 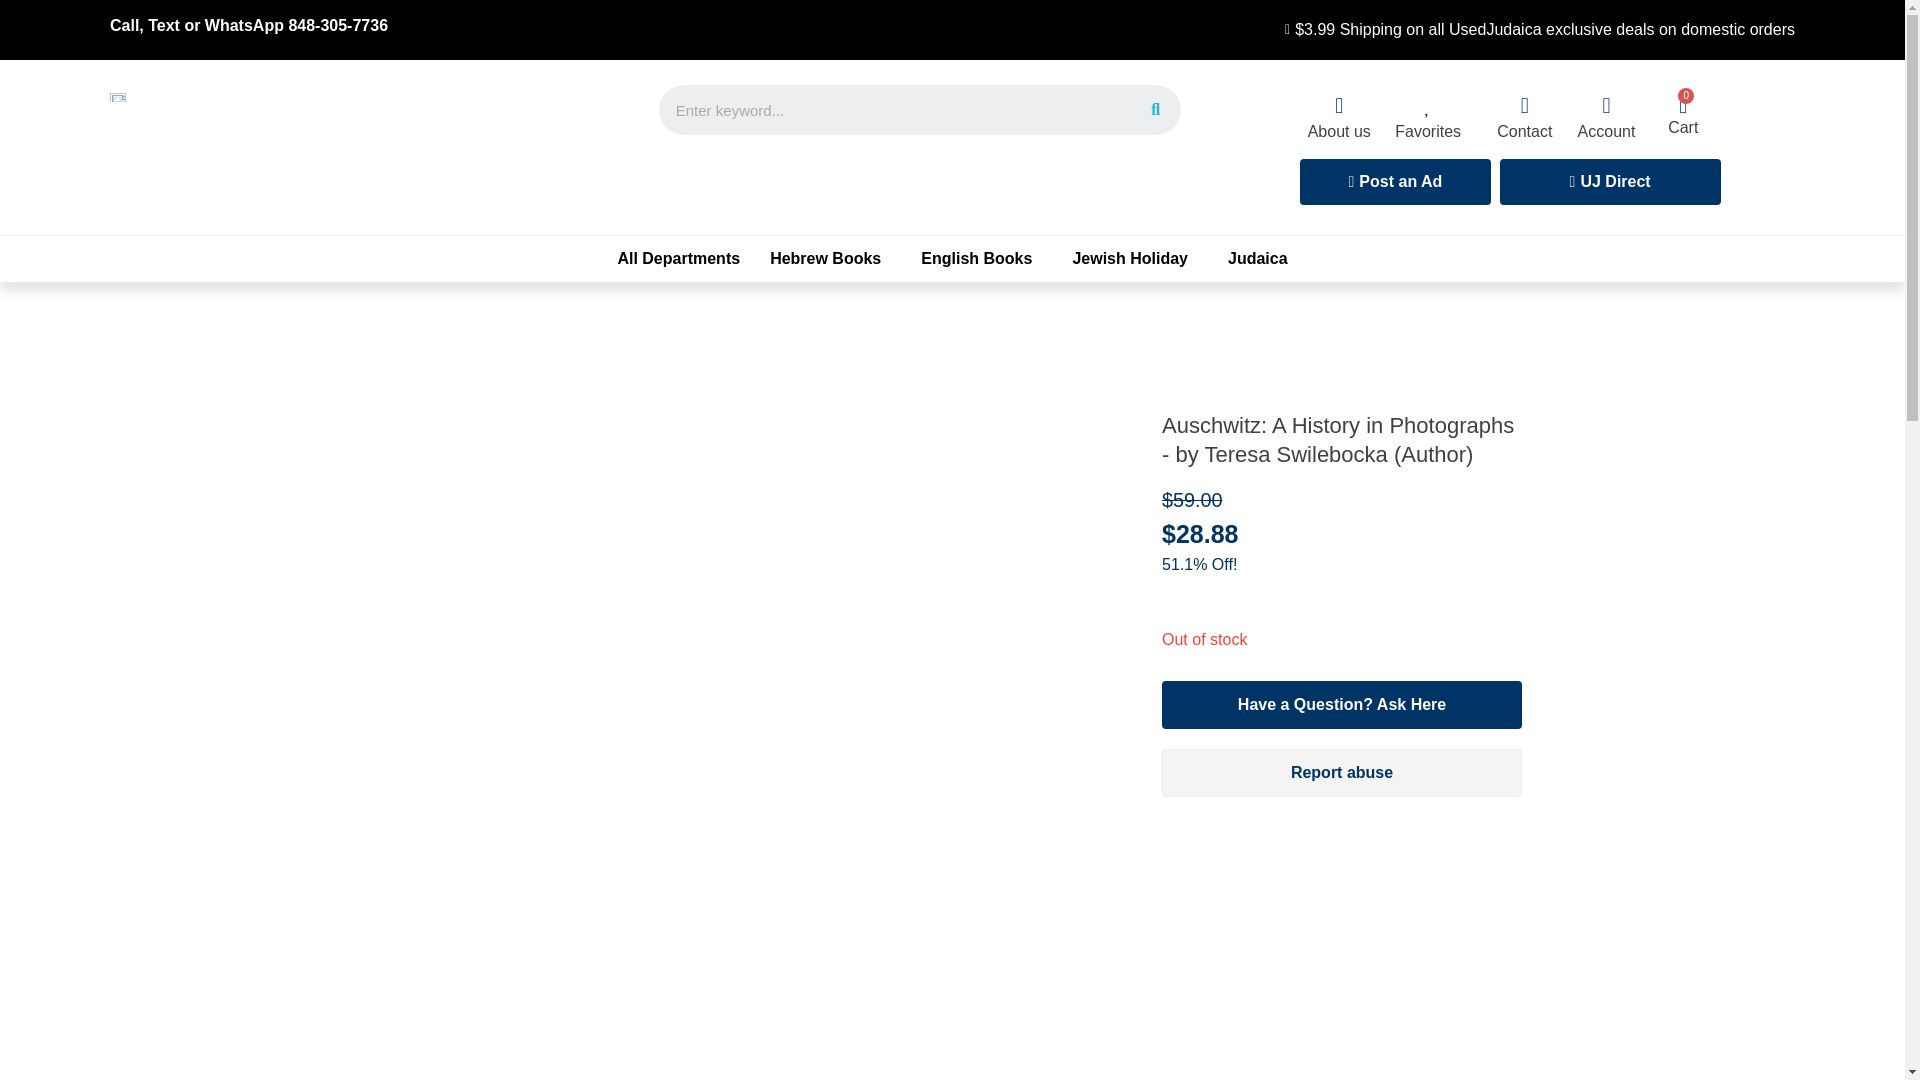 I want to click on Favorites, so click(x=1428, y=132).